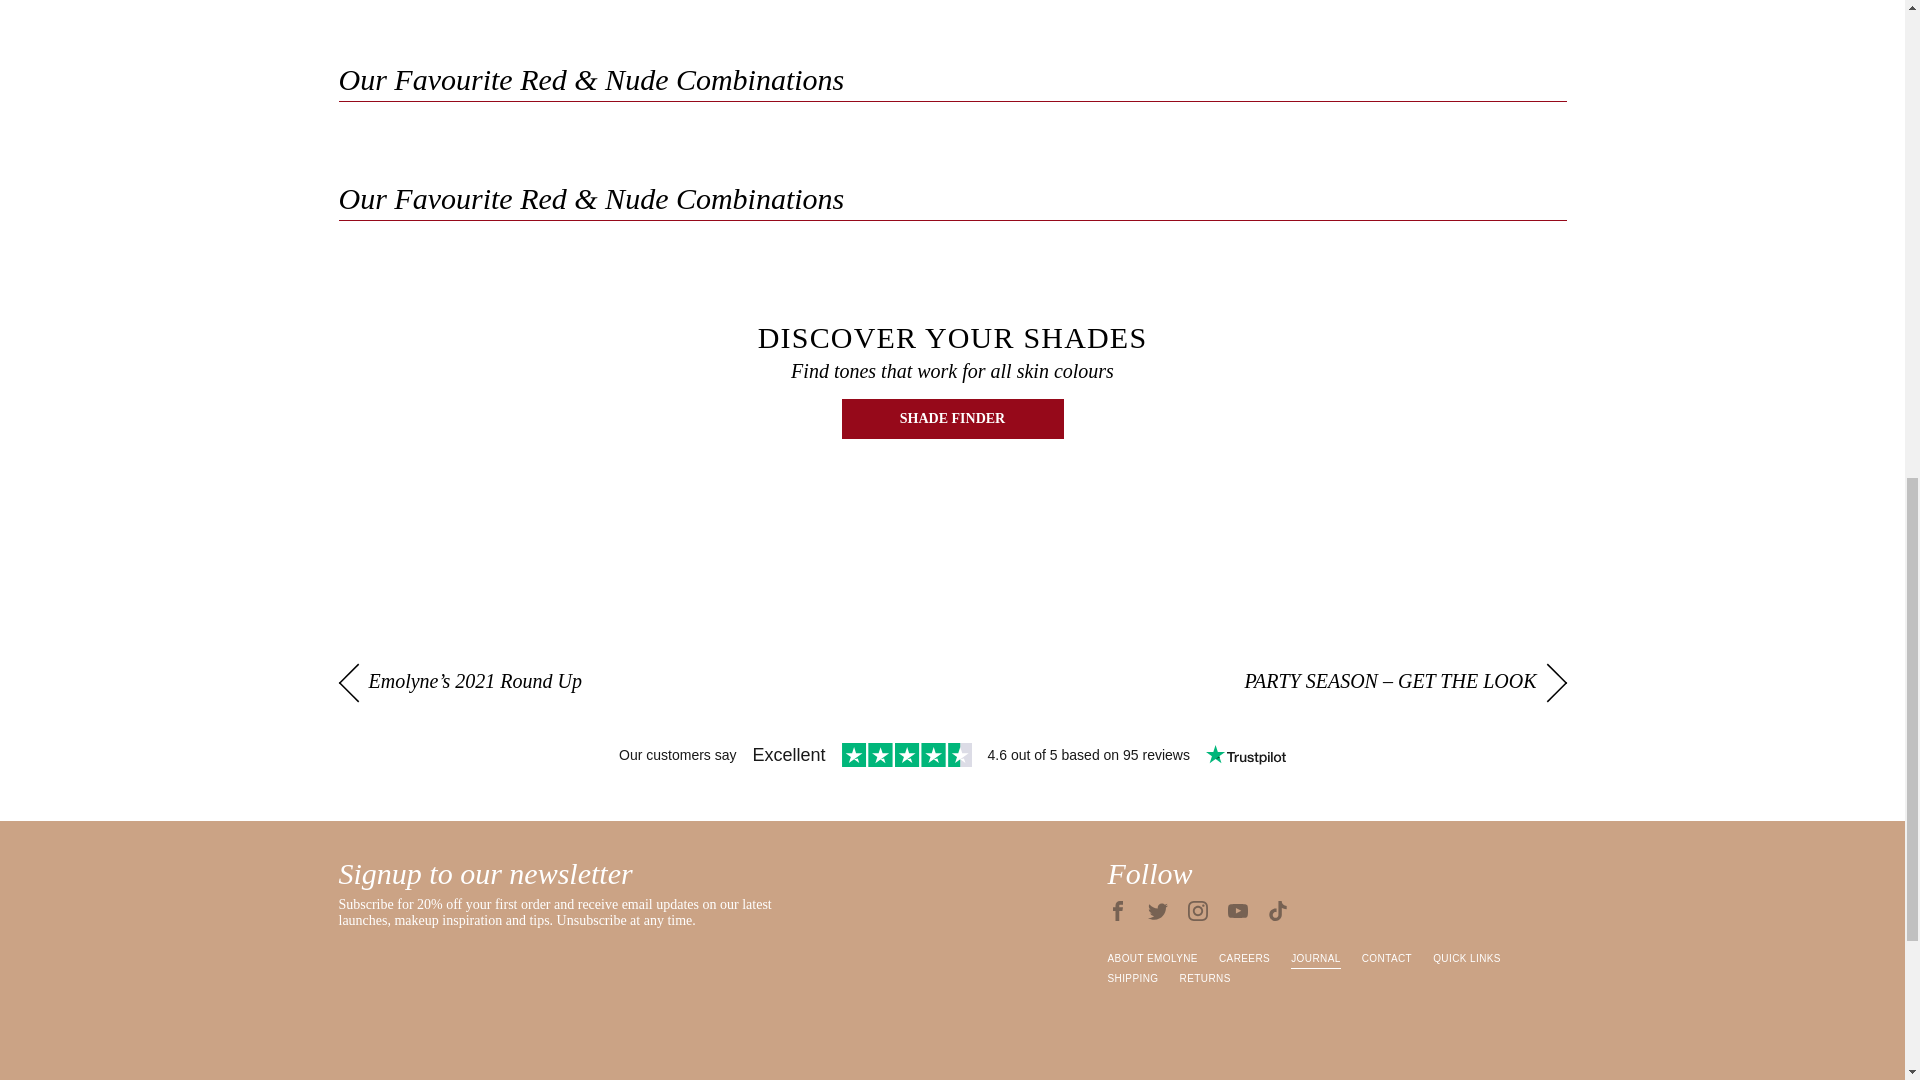  Describe the element at coordinates (1315, 958) in the screenshot. I see `JOURNAL` at that location.